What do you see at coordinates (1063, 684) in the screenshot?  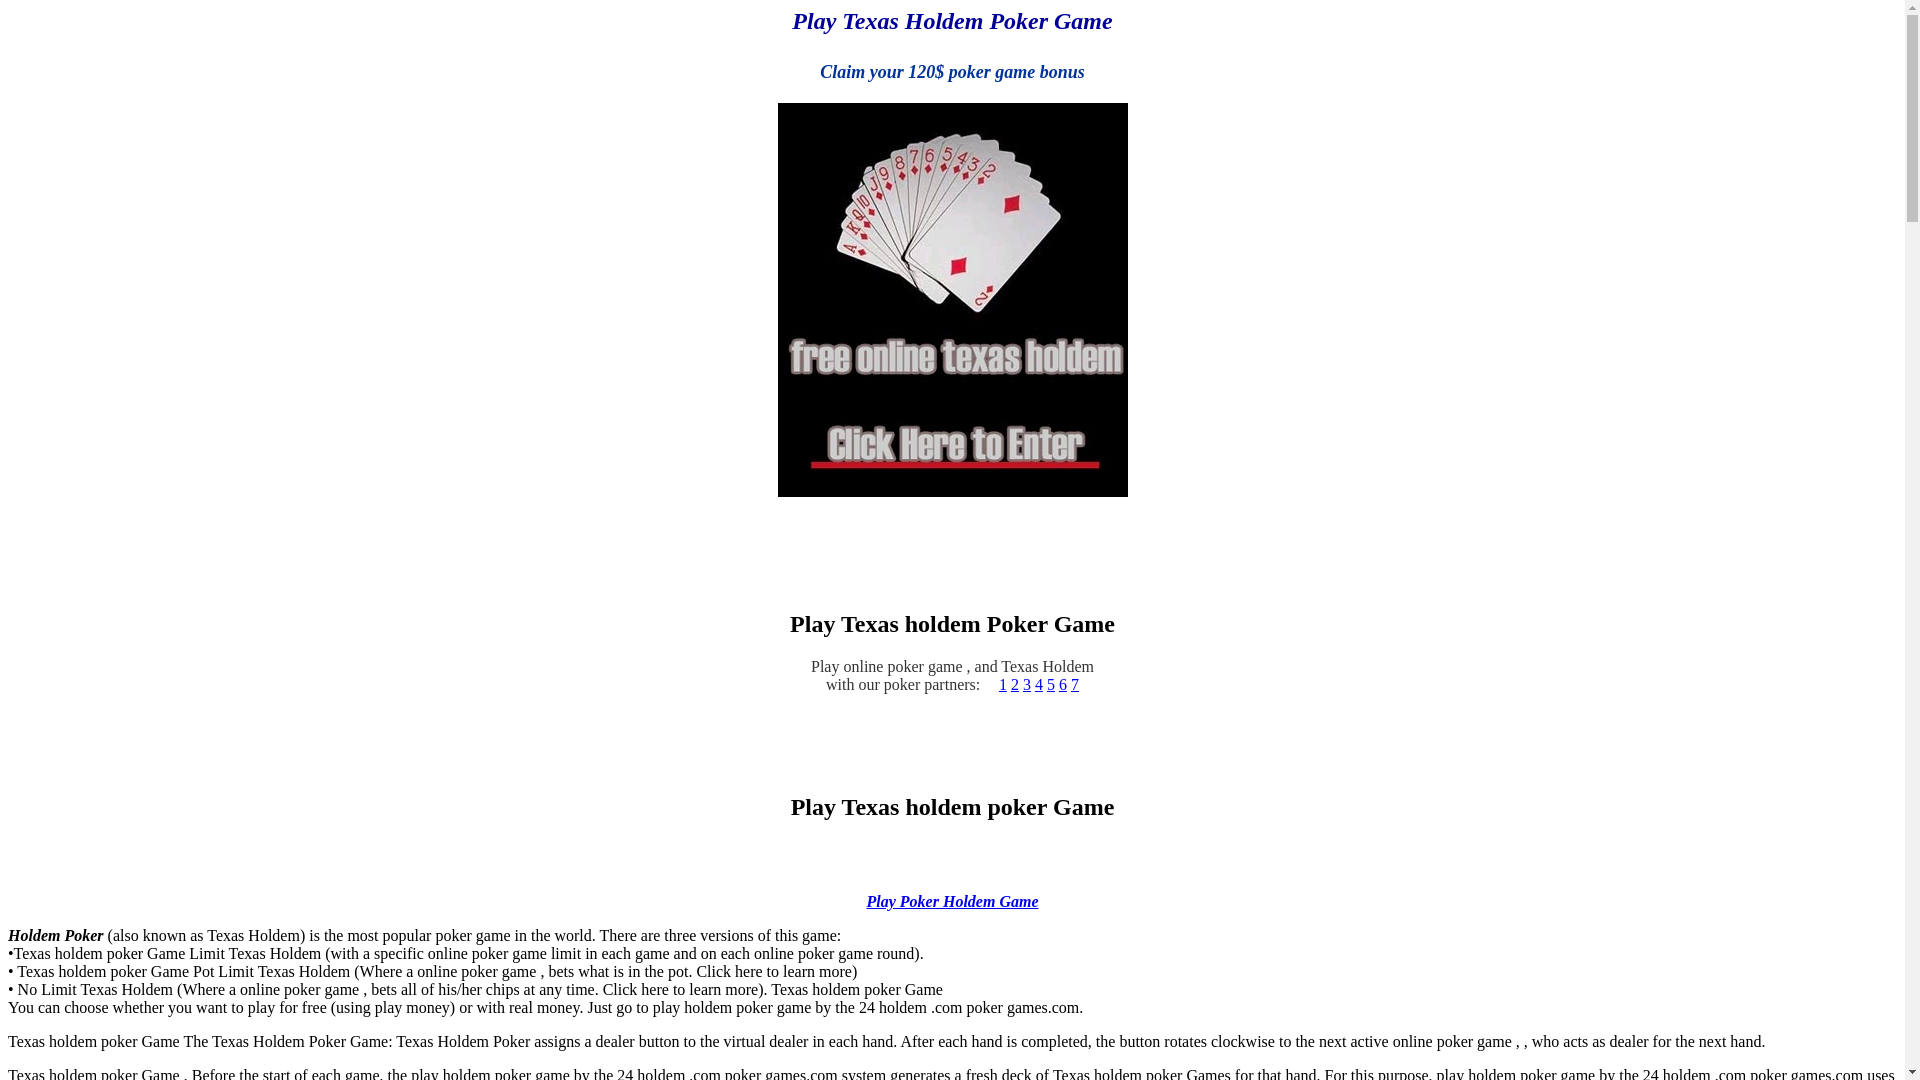 I see `6` at bounding box center [1063, 684].